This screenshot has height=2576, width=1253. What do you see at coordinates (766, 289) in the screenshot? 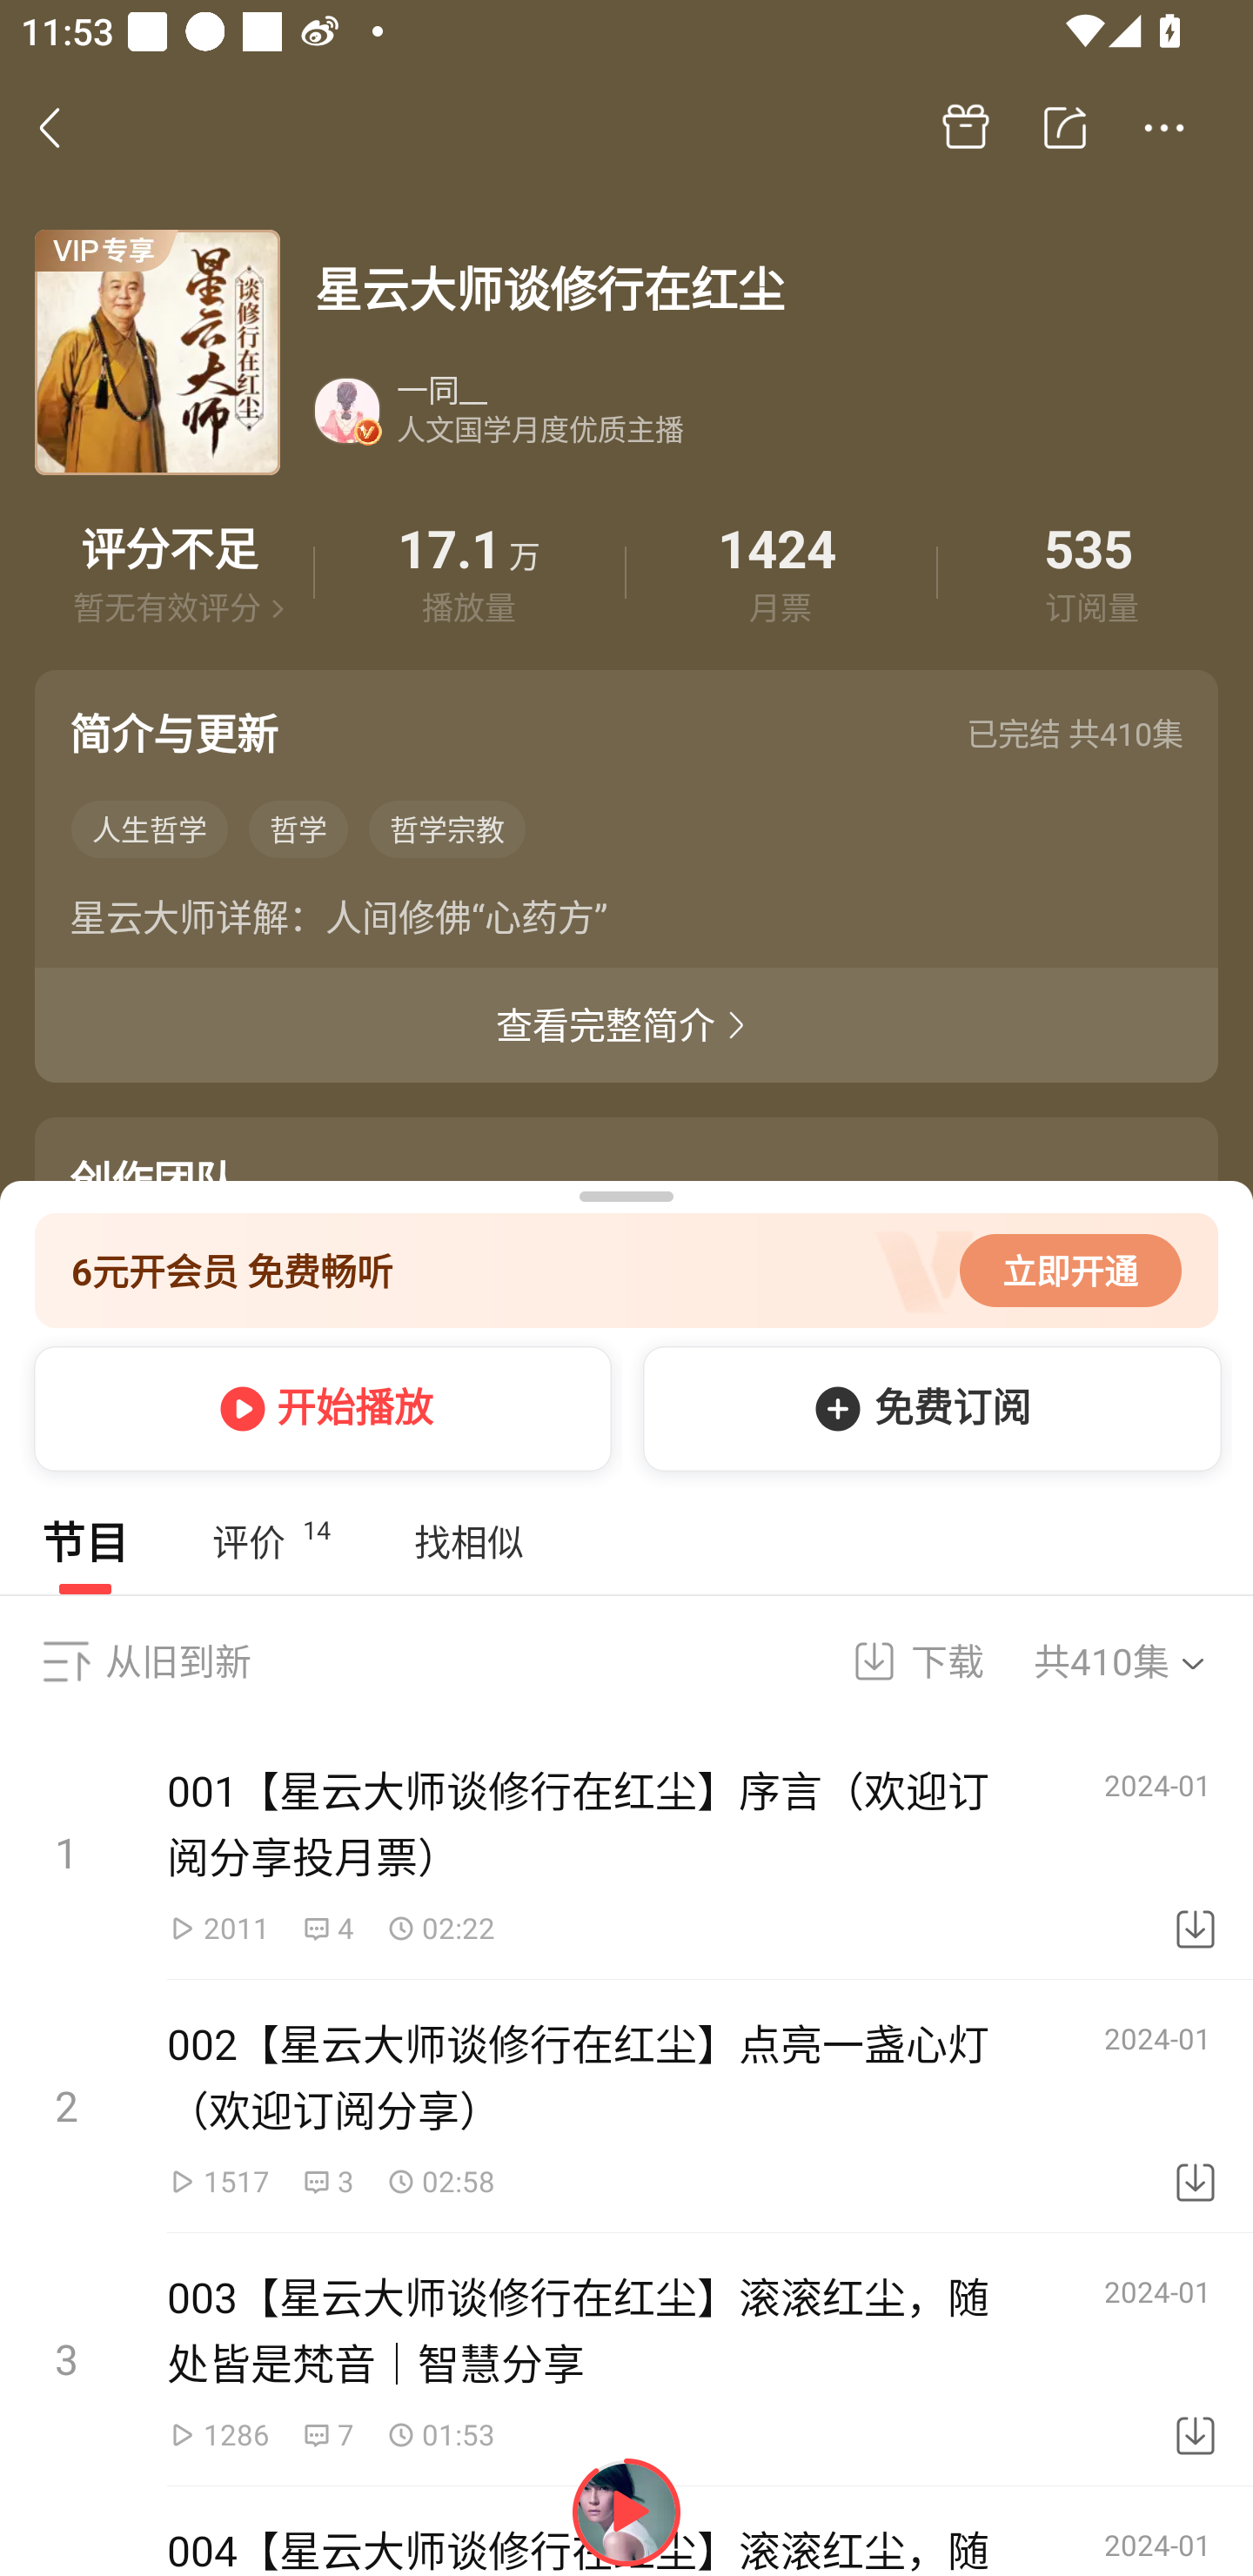
I see `星云大师谈修行在红尘` at bounding box center [766, 289].